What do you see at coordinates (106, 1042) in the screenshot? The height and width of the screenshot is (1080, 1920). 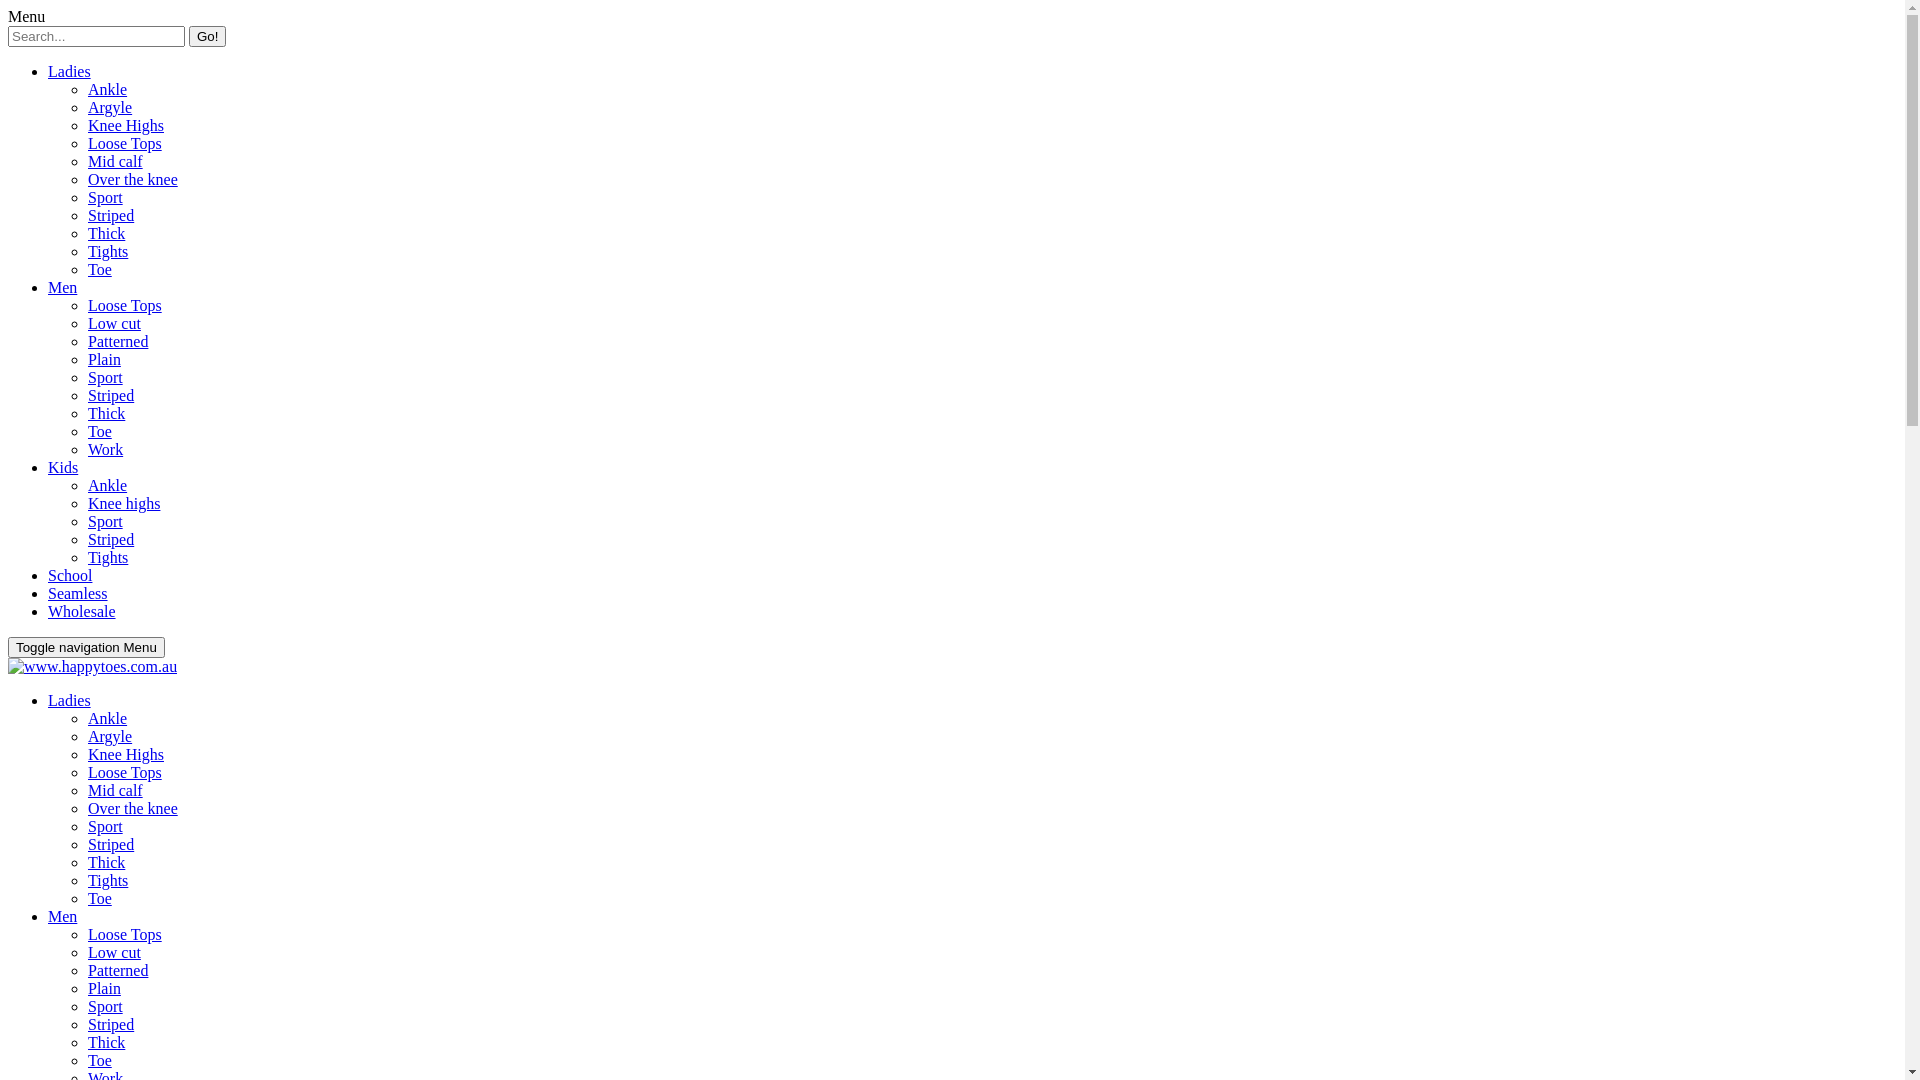 I see `Thick` at bounding box center [106, 1042].